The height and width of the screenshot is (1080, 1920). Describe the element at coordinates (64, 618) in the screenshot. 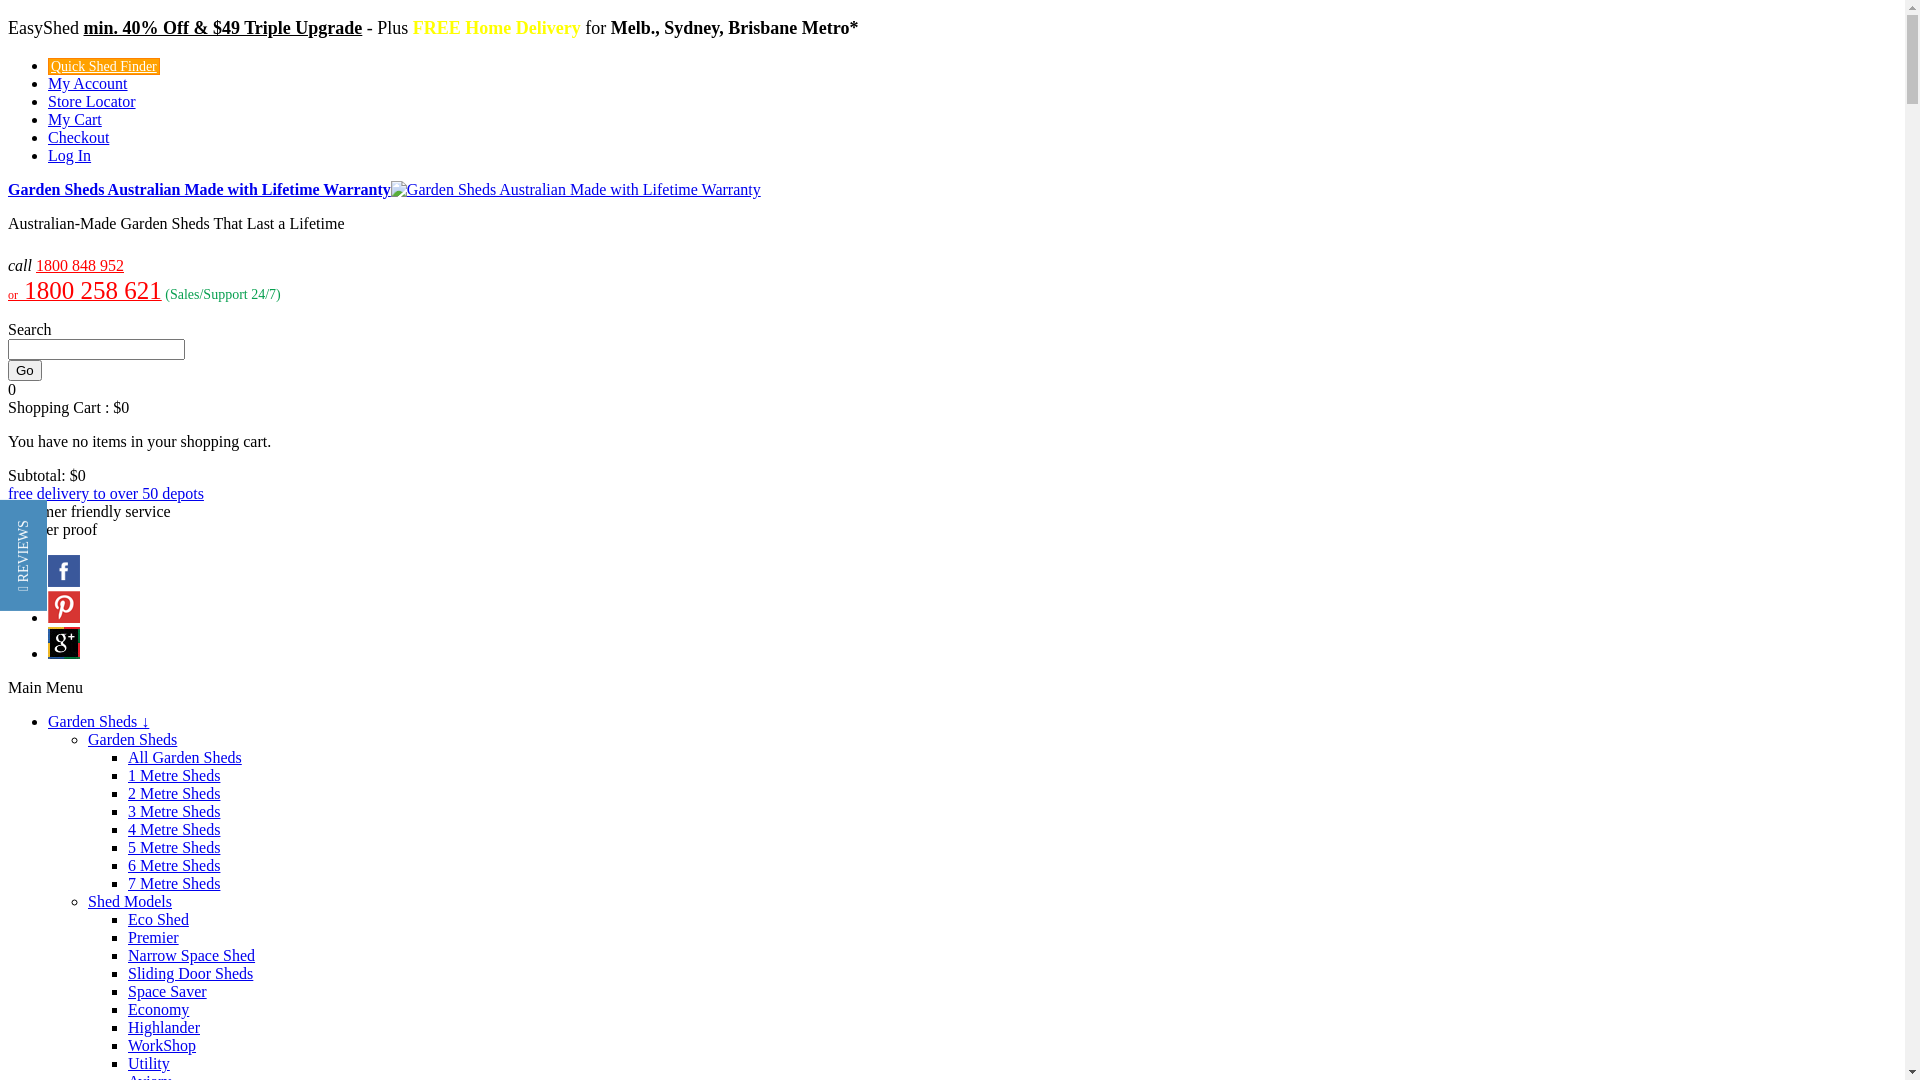

I see `Pinterest` at that location.